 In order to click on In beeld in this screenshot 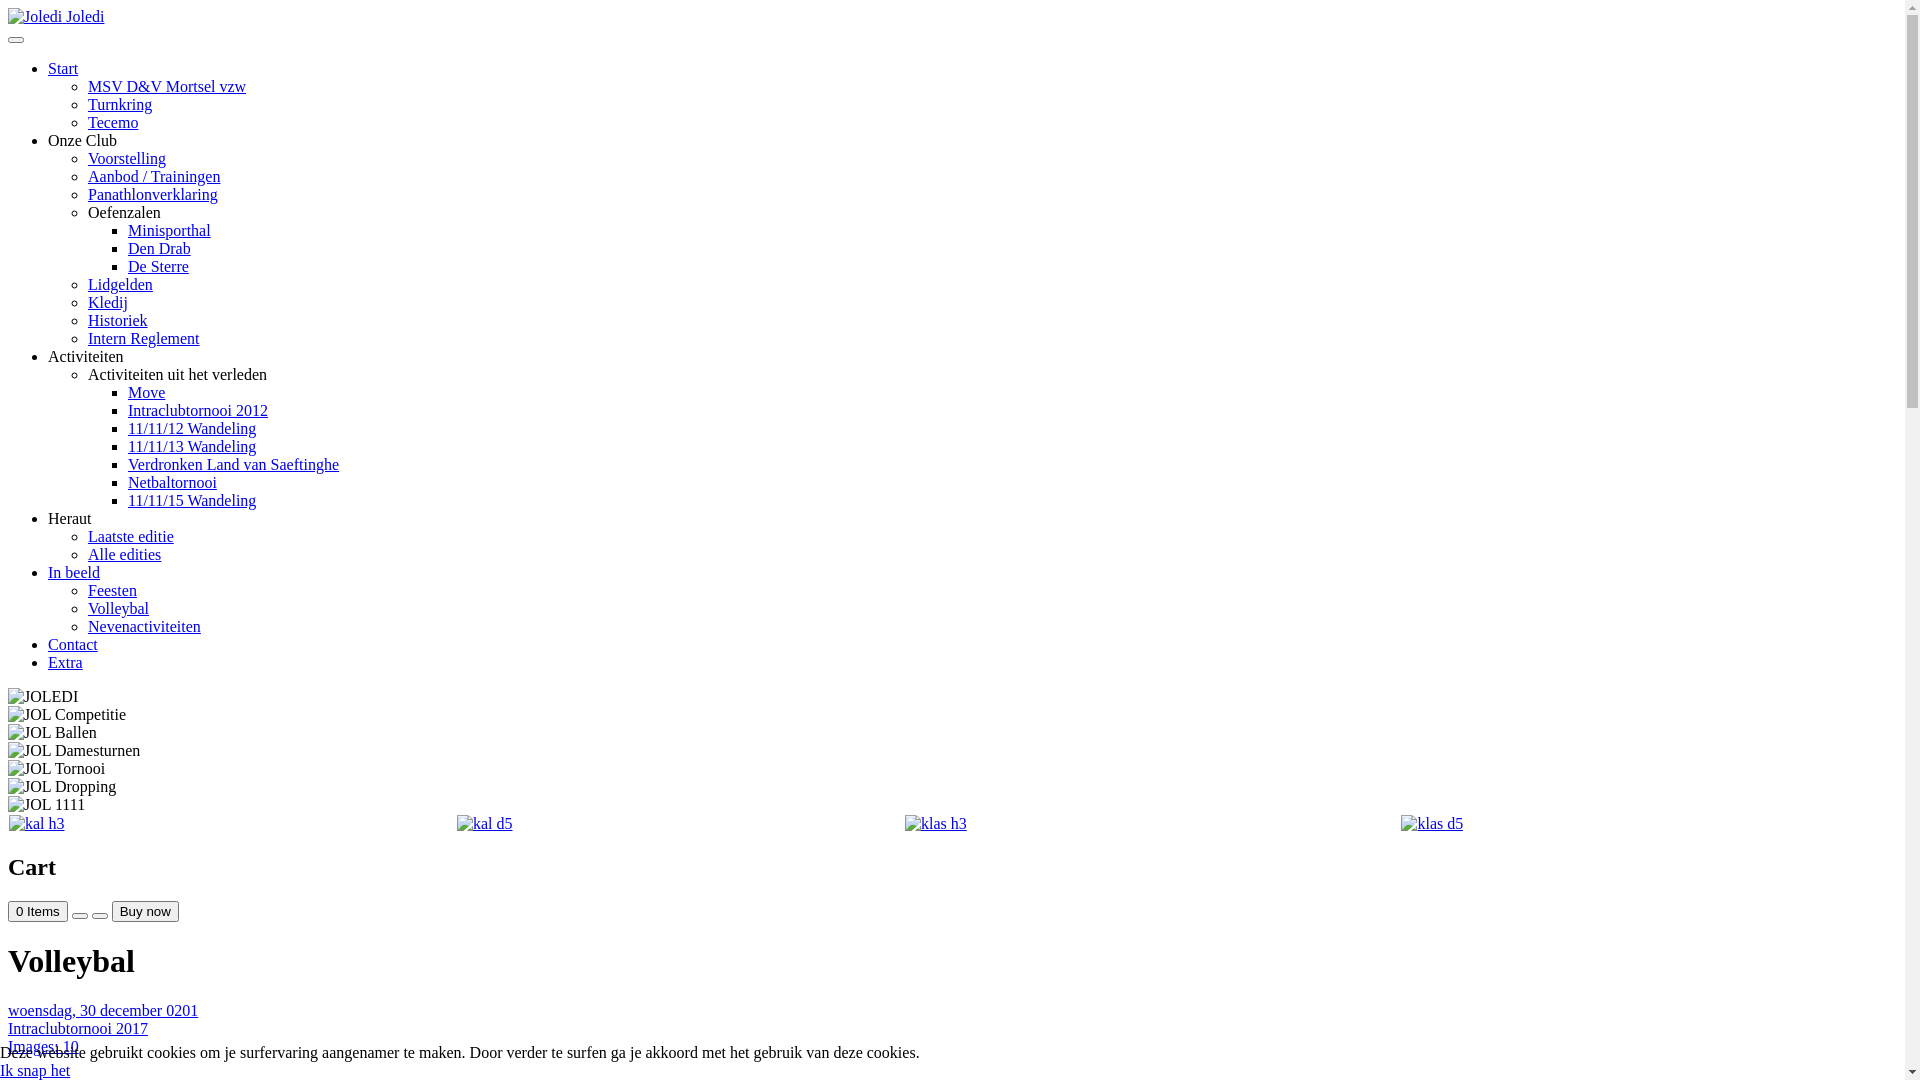, I will do `click(74, 572)`.